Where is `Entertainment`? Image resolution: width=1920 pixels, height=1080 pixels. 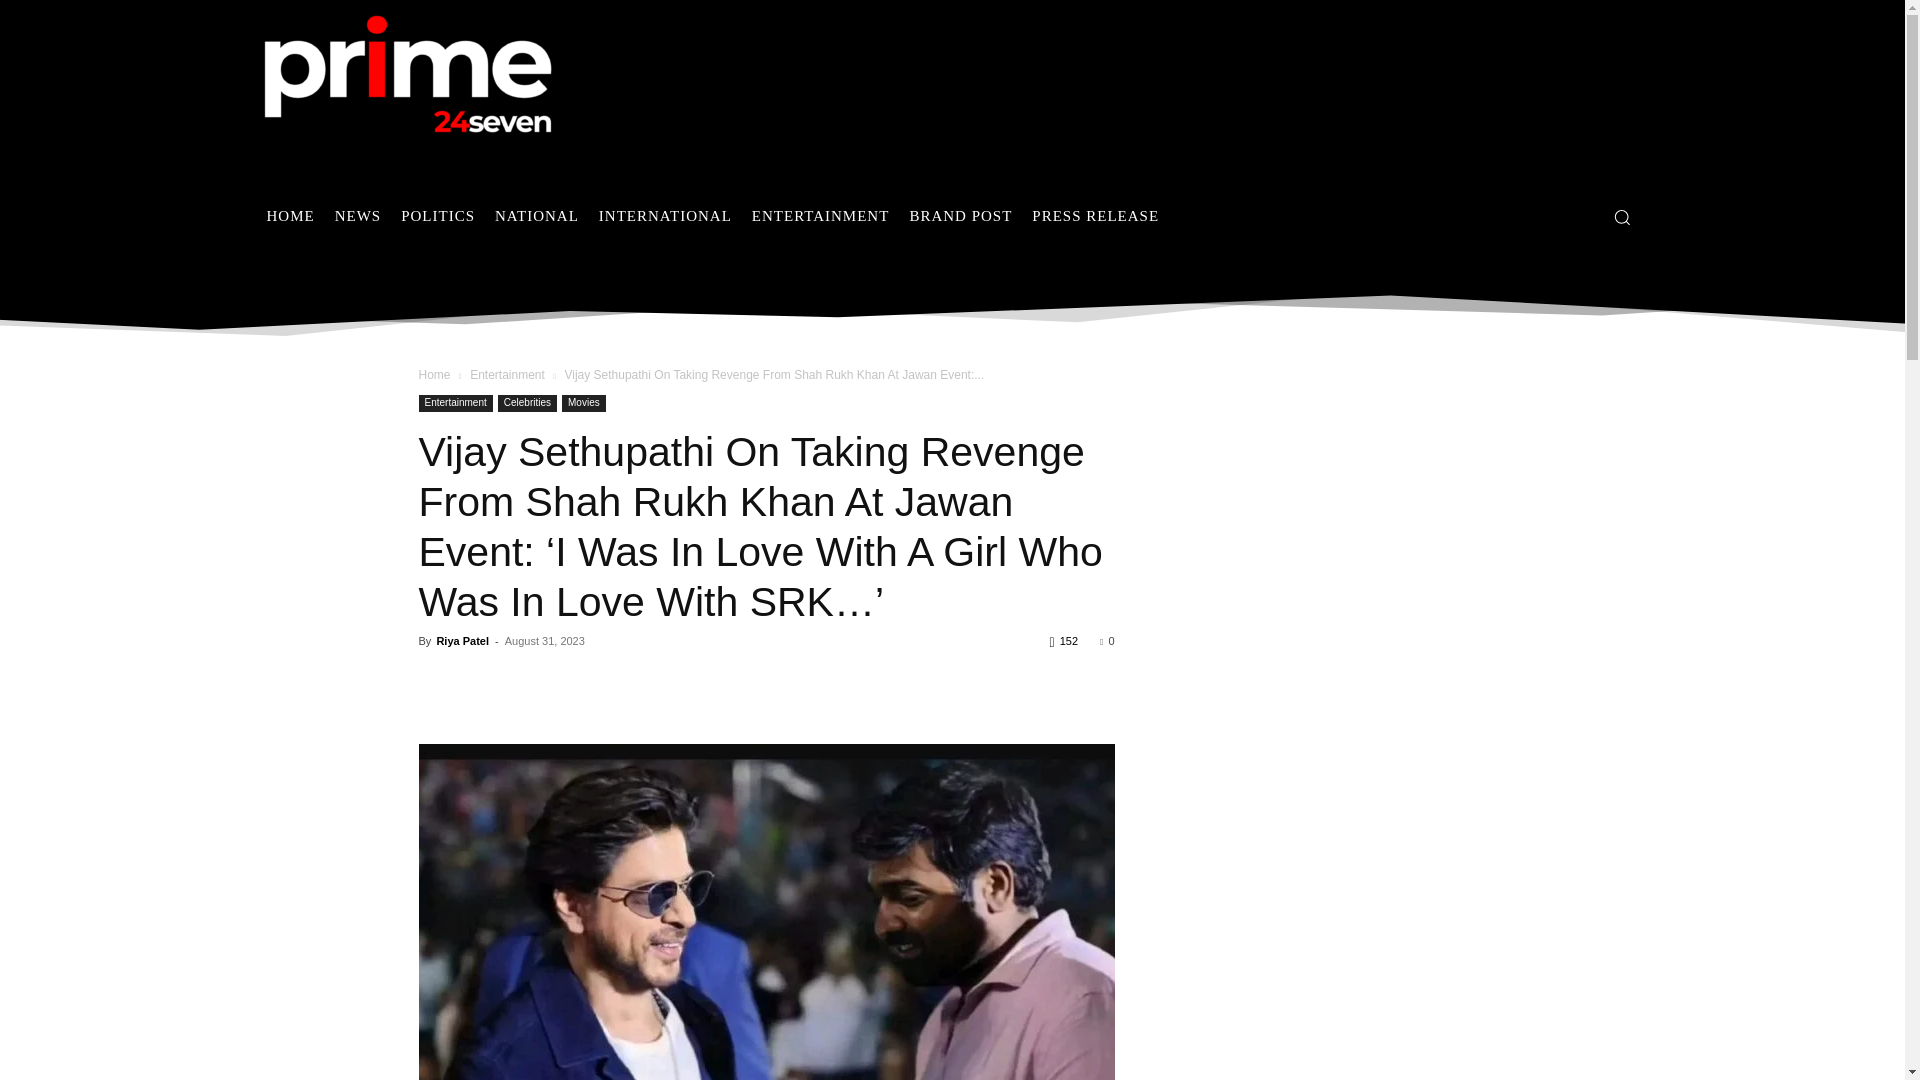
Entertainment is located at coordinates (454, 403).